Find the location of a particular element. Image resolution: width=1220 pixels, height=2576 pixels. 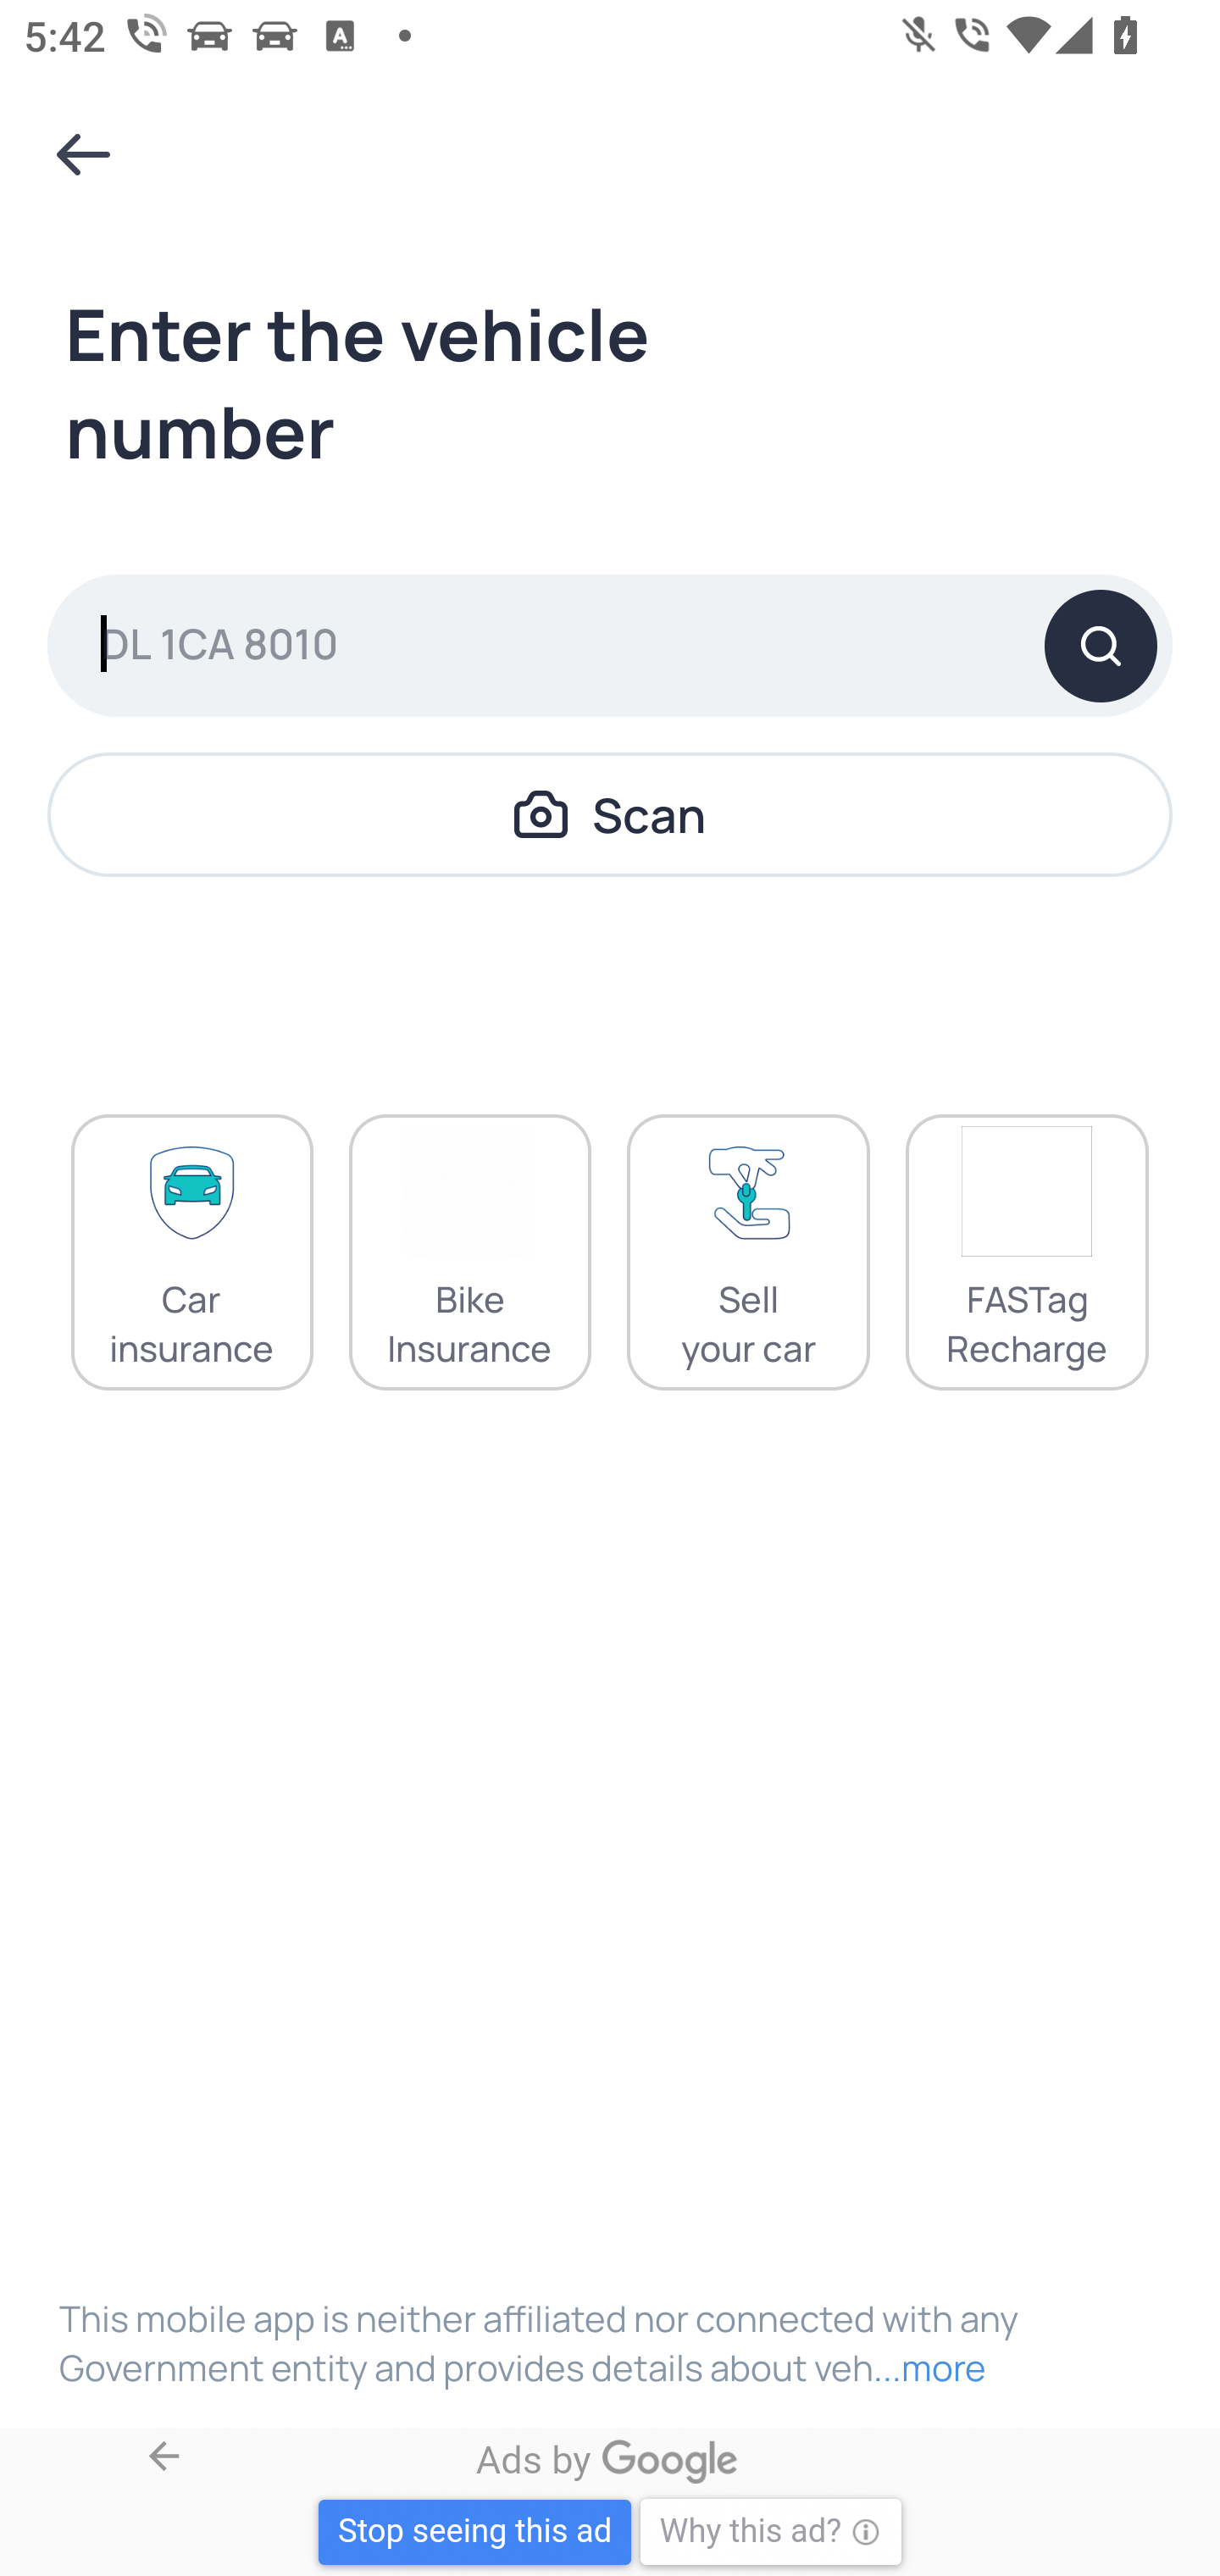

Bike
Insurance is located at coordinates (469, 1252).